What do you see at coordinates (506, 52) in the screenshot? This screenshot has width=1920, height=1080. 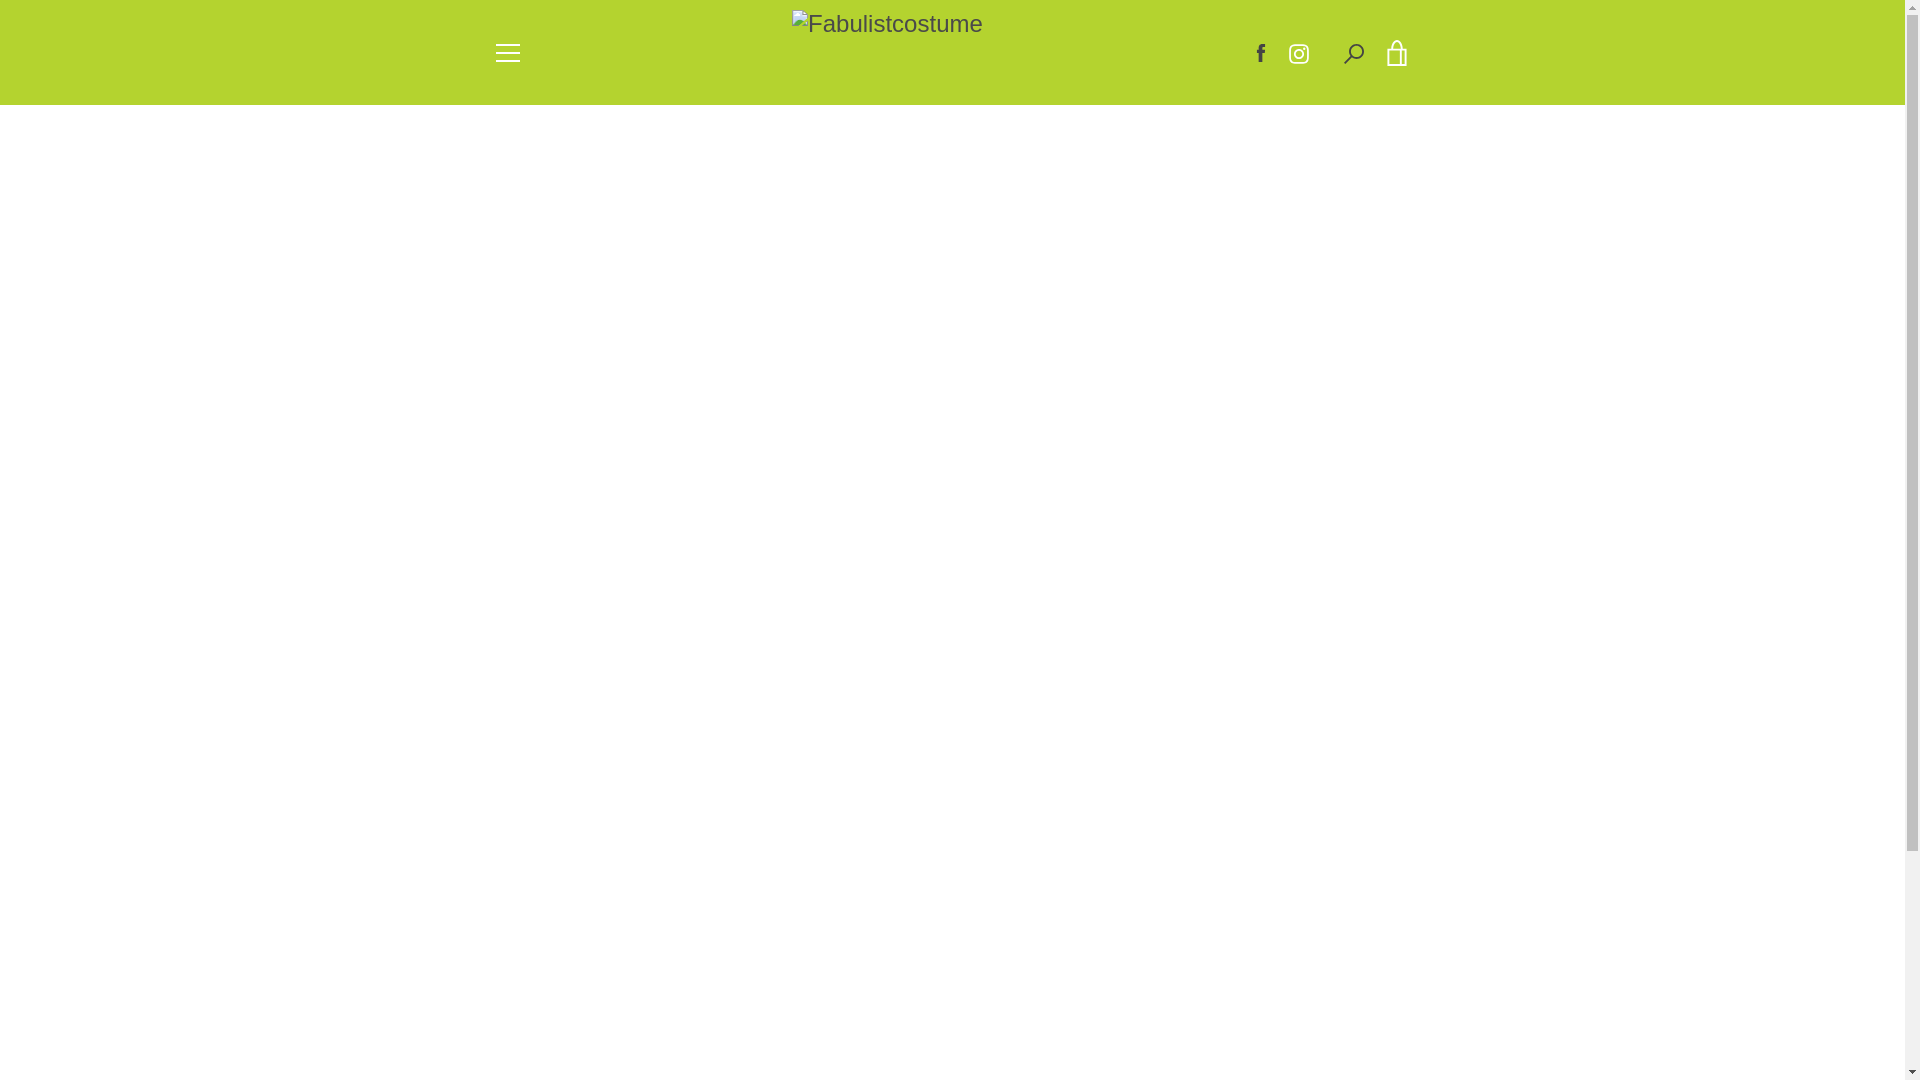 I see `MENU` at bounding box center [506, 52].